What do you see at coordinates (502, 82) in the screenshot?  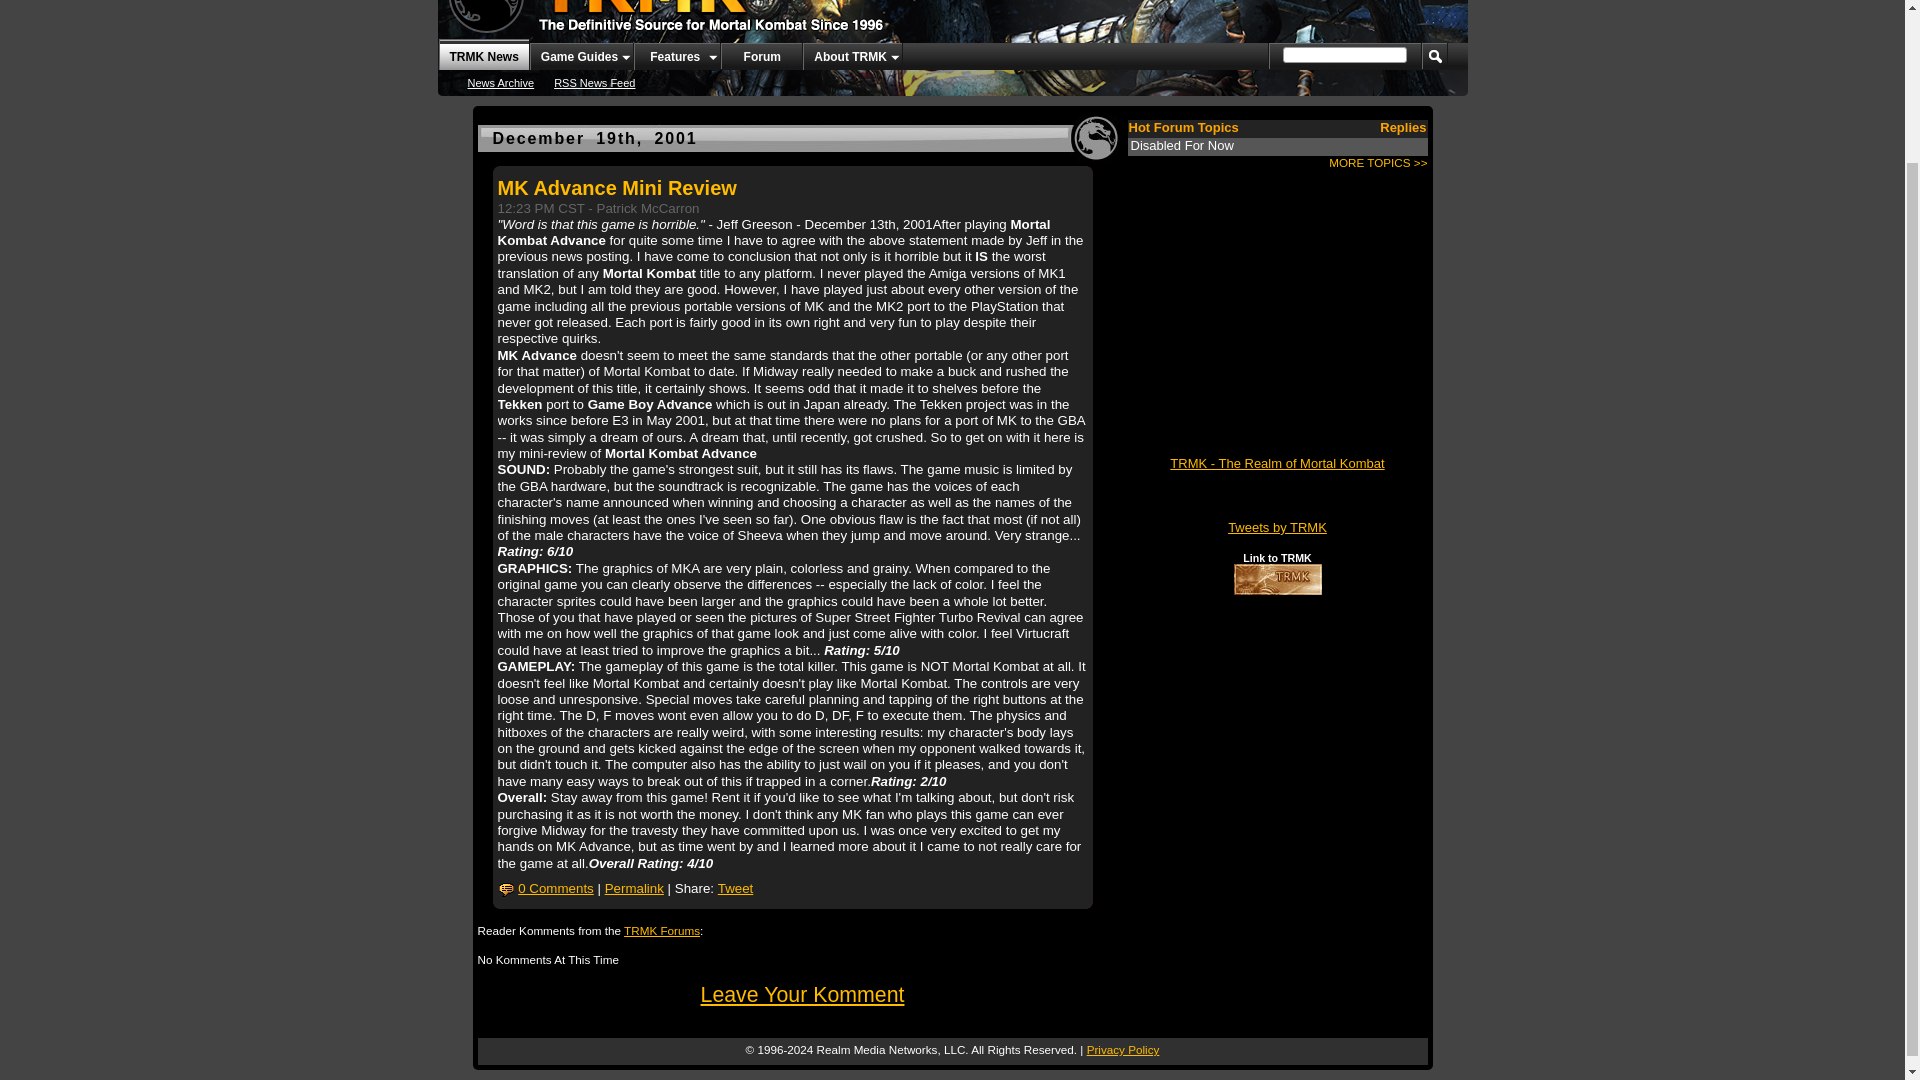 I see `News Archive` at bounding box center [502, 82].